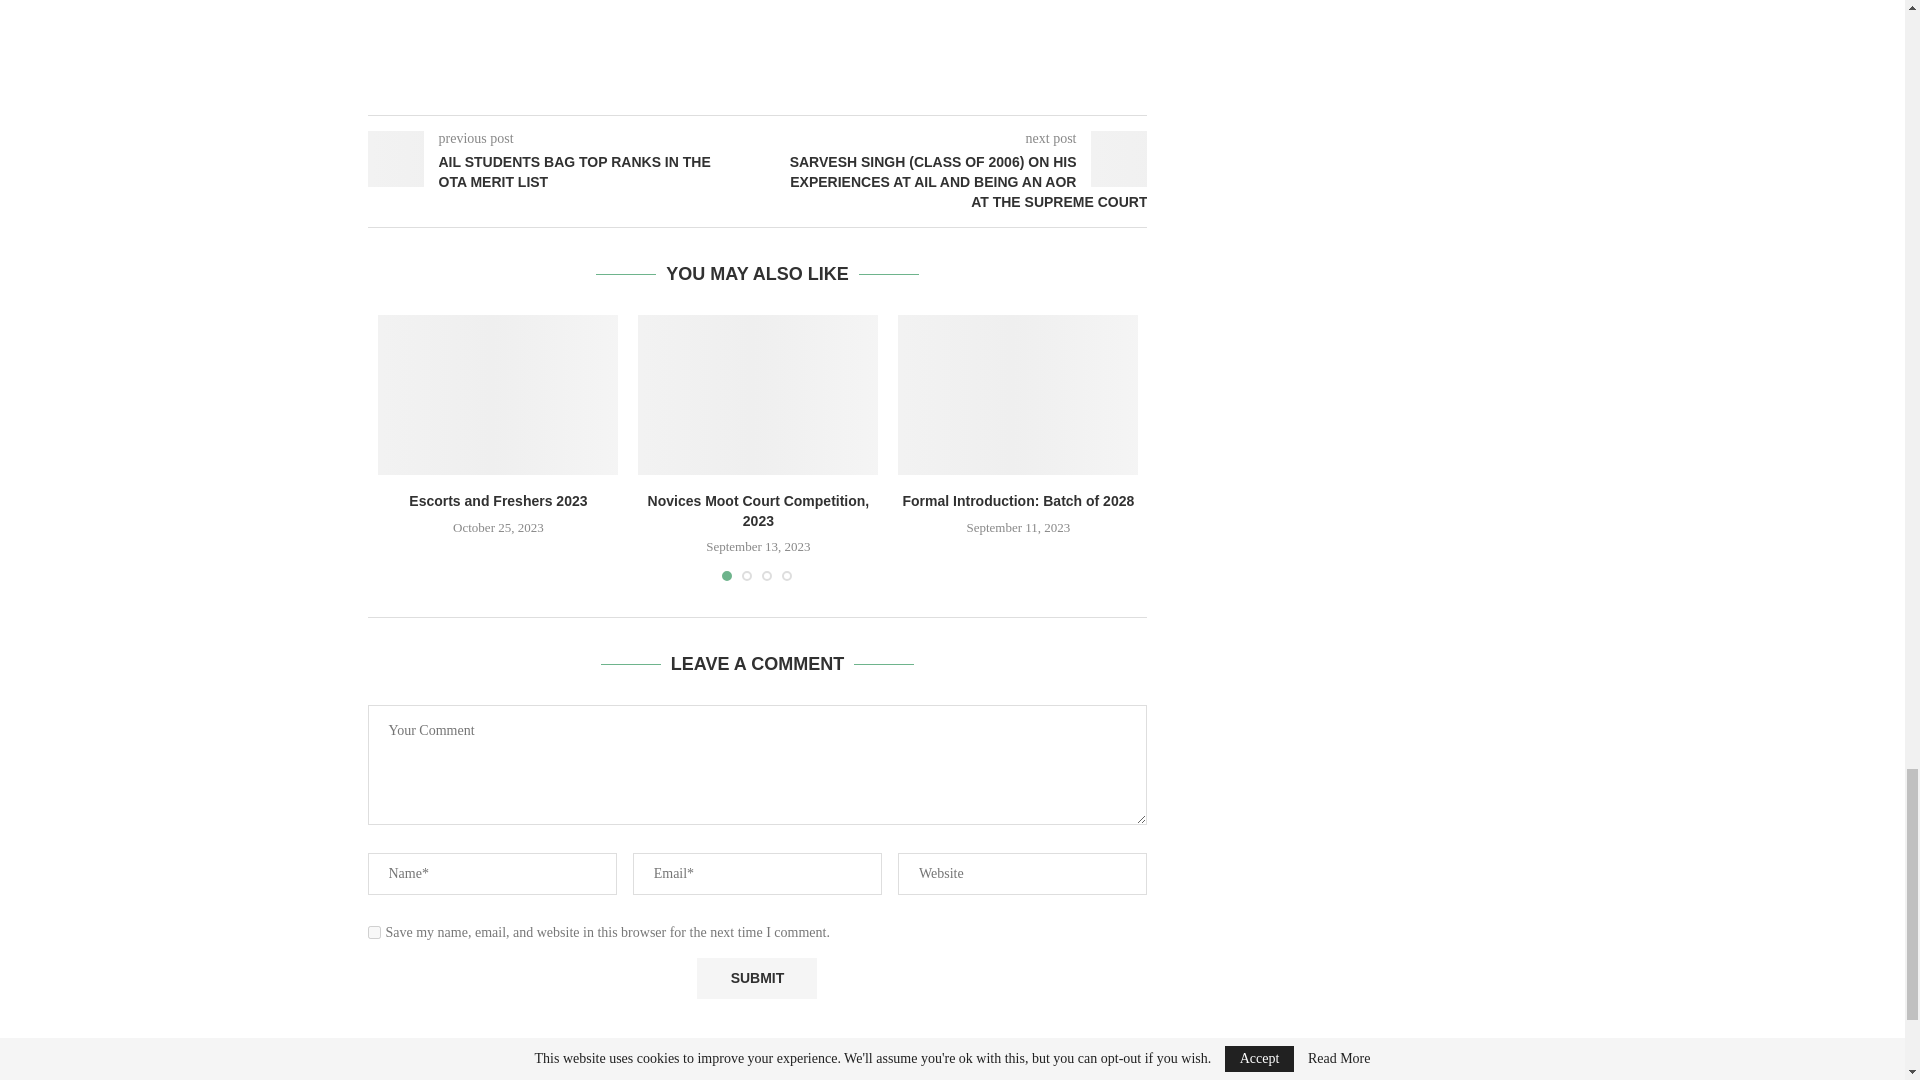 This screenshot has width=1920, height=1080. I want to click on Novices Moot Court Competition, 2023, so click(757, 395).